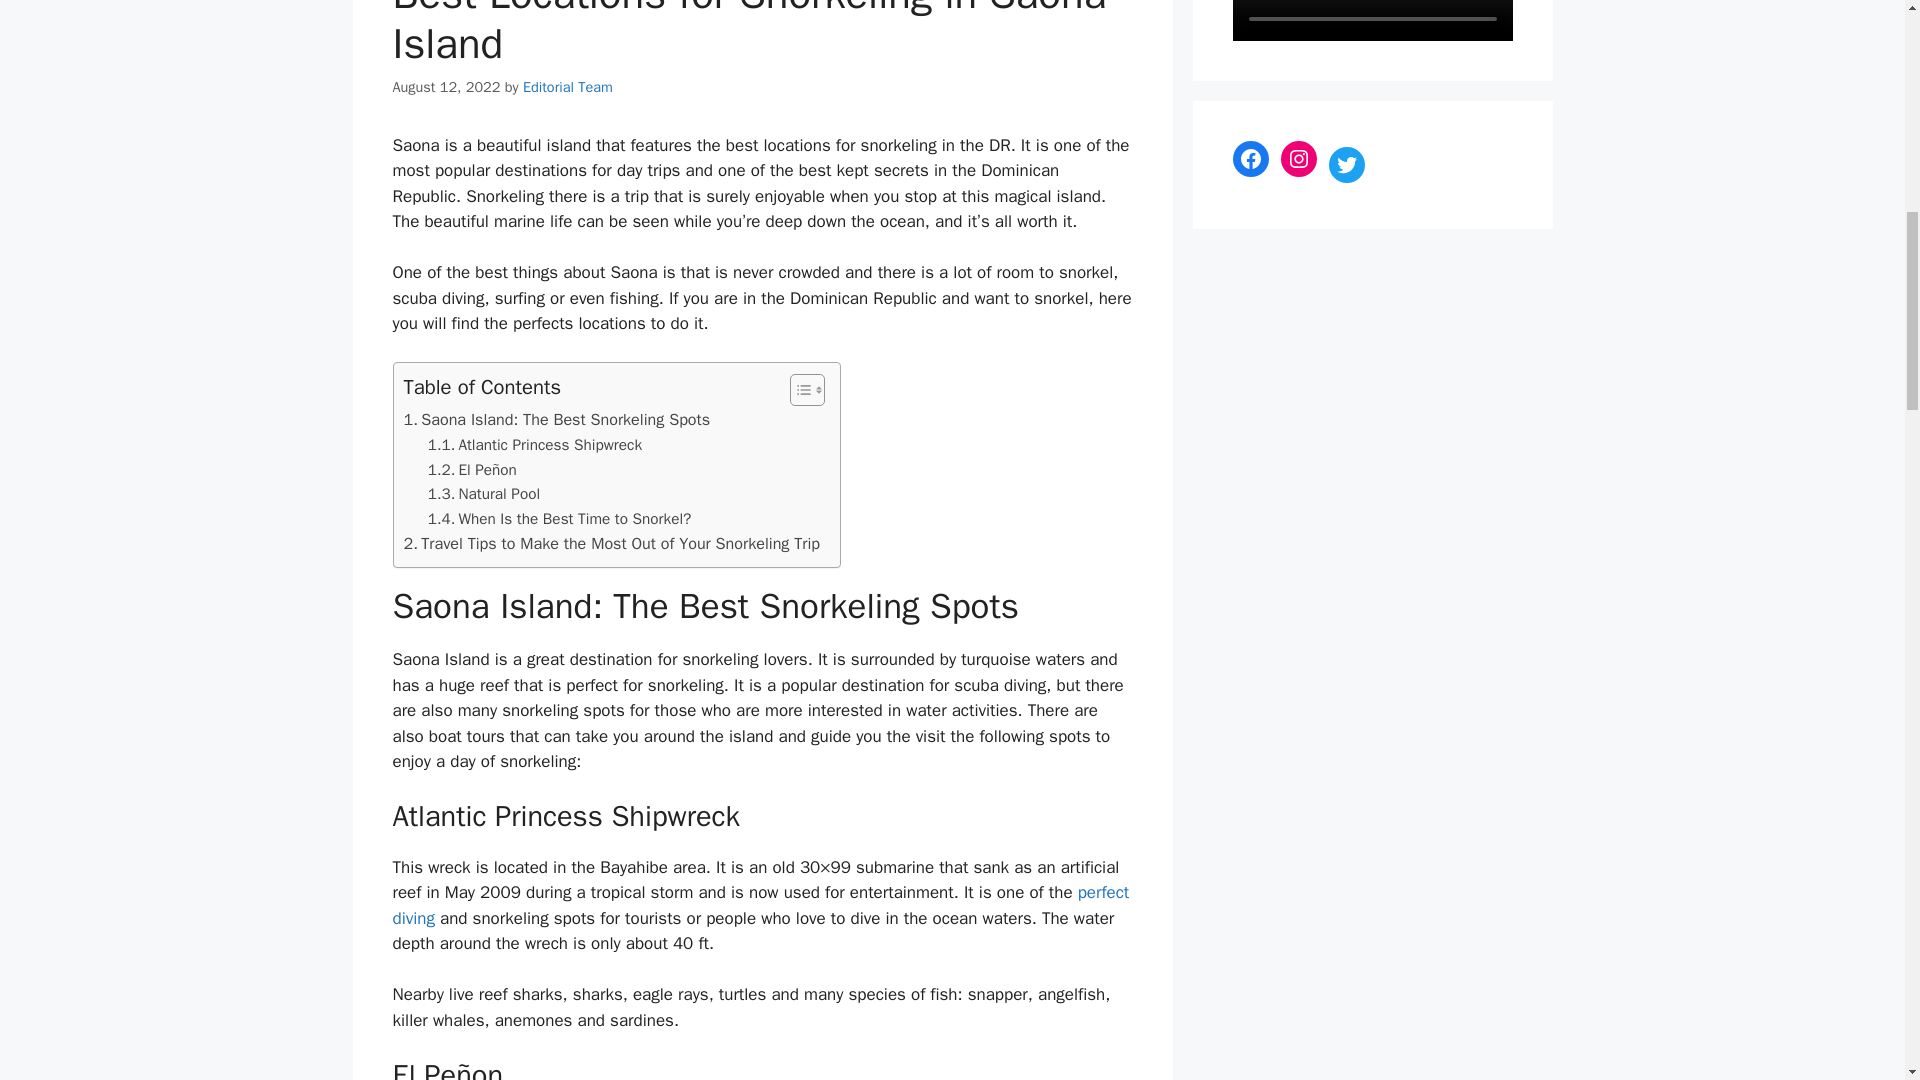 This screenshot has height=1080, width=1920. What do you see at coordinates (556, 420) in the screenshot?
I see `Saona Island: The Best Snorkeling Spots` at bounding box center [556, 420].